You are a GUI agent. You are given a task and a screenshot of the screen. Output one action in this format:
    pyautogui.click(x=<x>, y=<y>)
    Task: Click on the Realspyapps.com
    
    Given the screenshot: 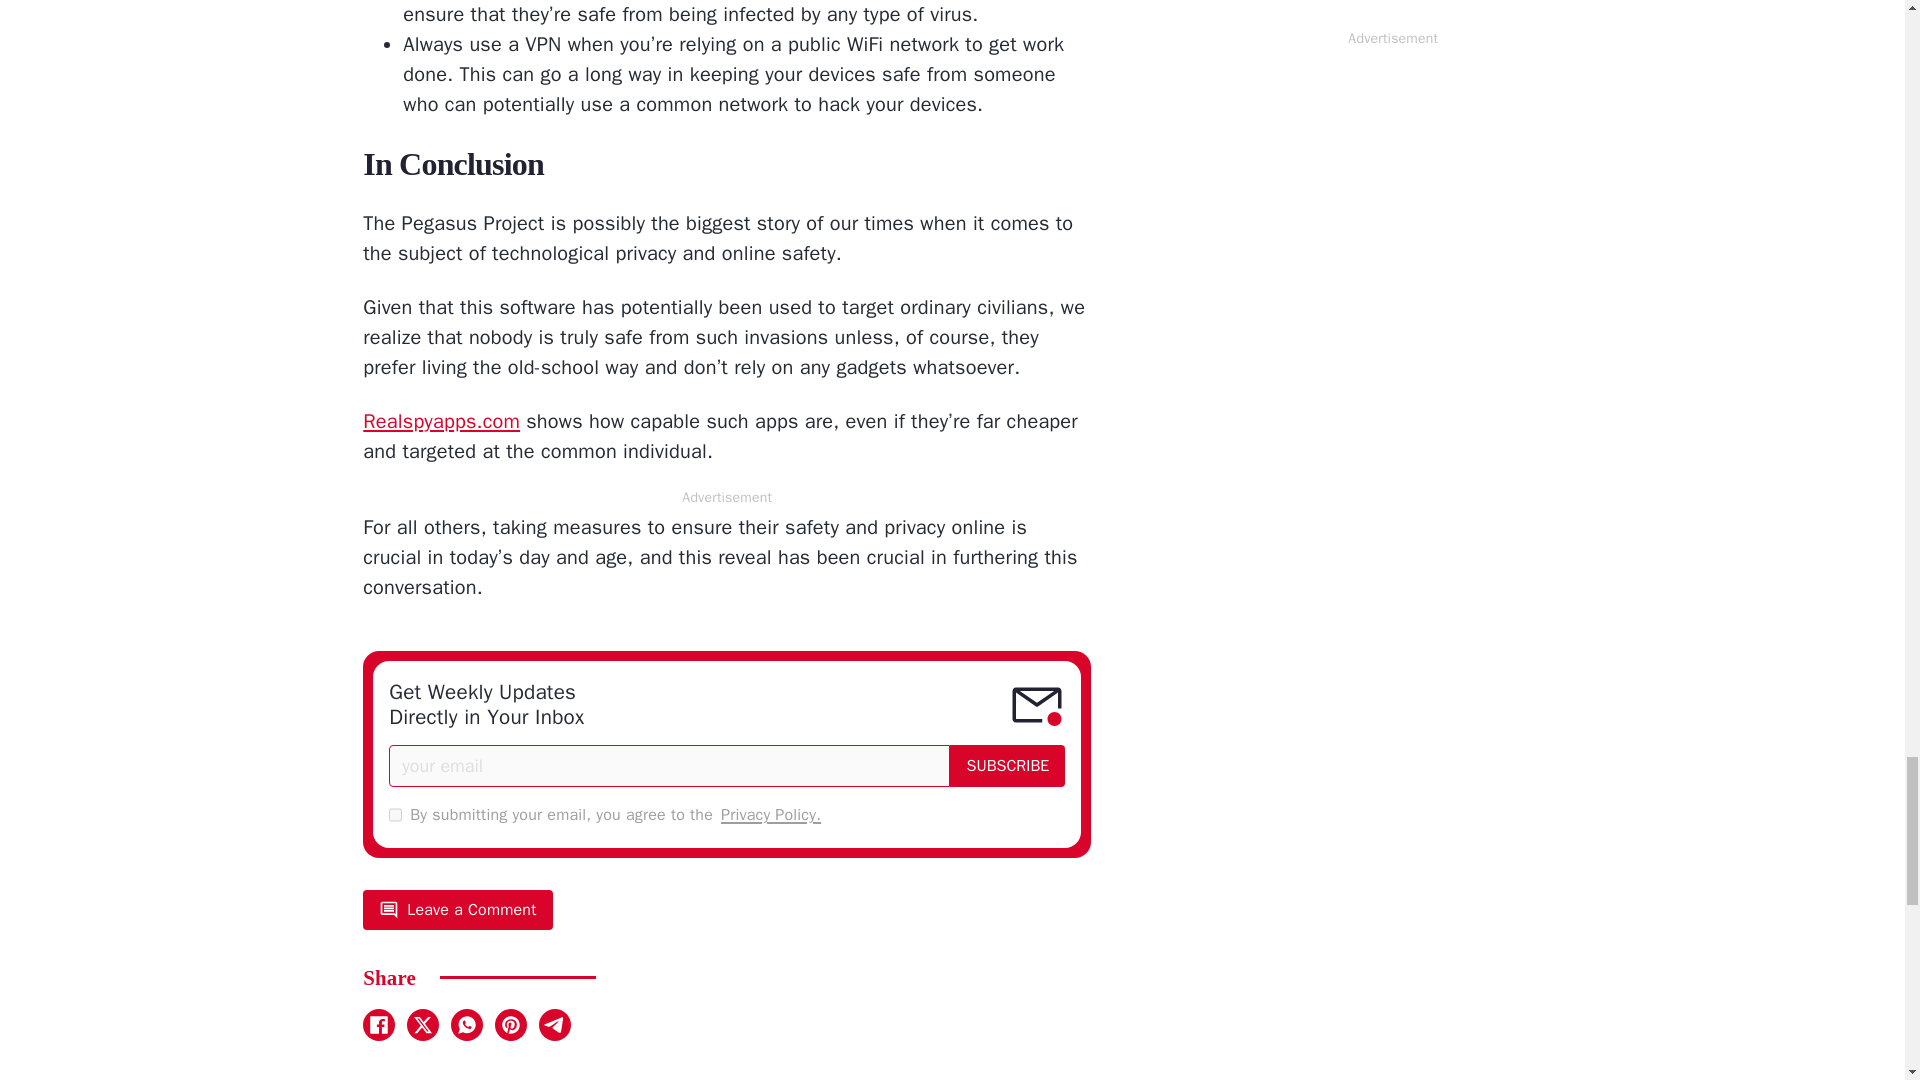 What is the action you would take?
    pyautogui.click(x=441, y=422)
    